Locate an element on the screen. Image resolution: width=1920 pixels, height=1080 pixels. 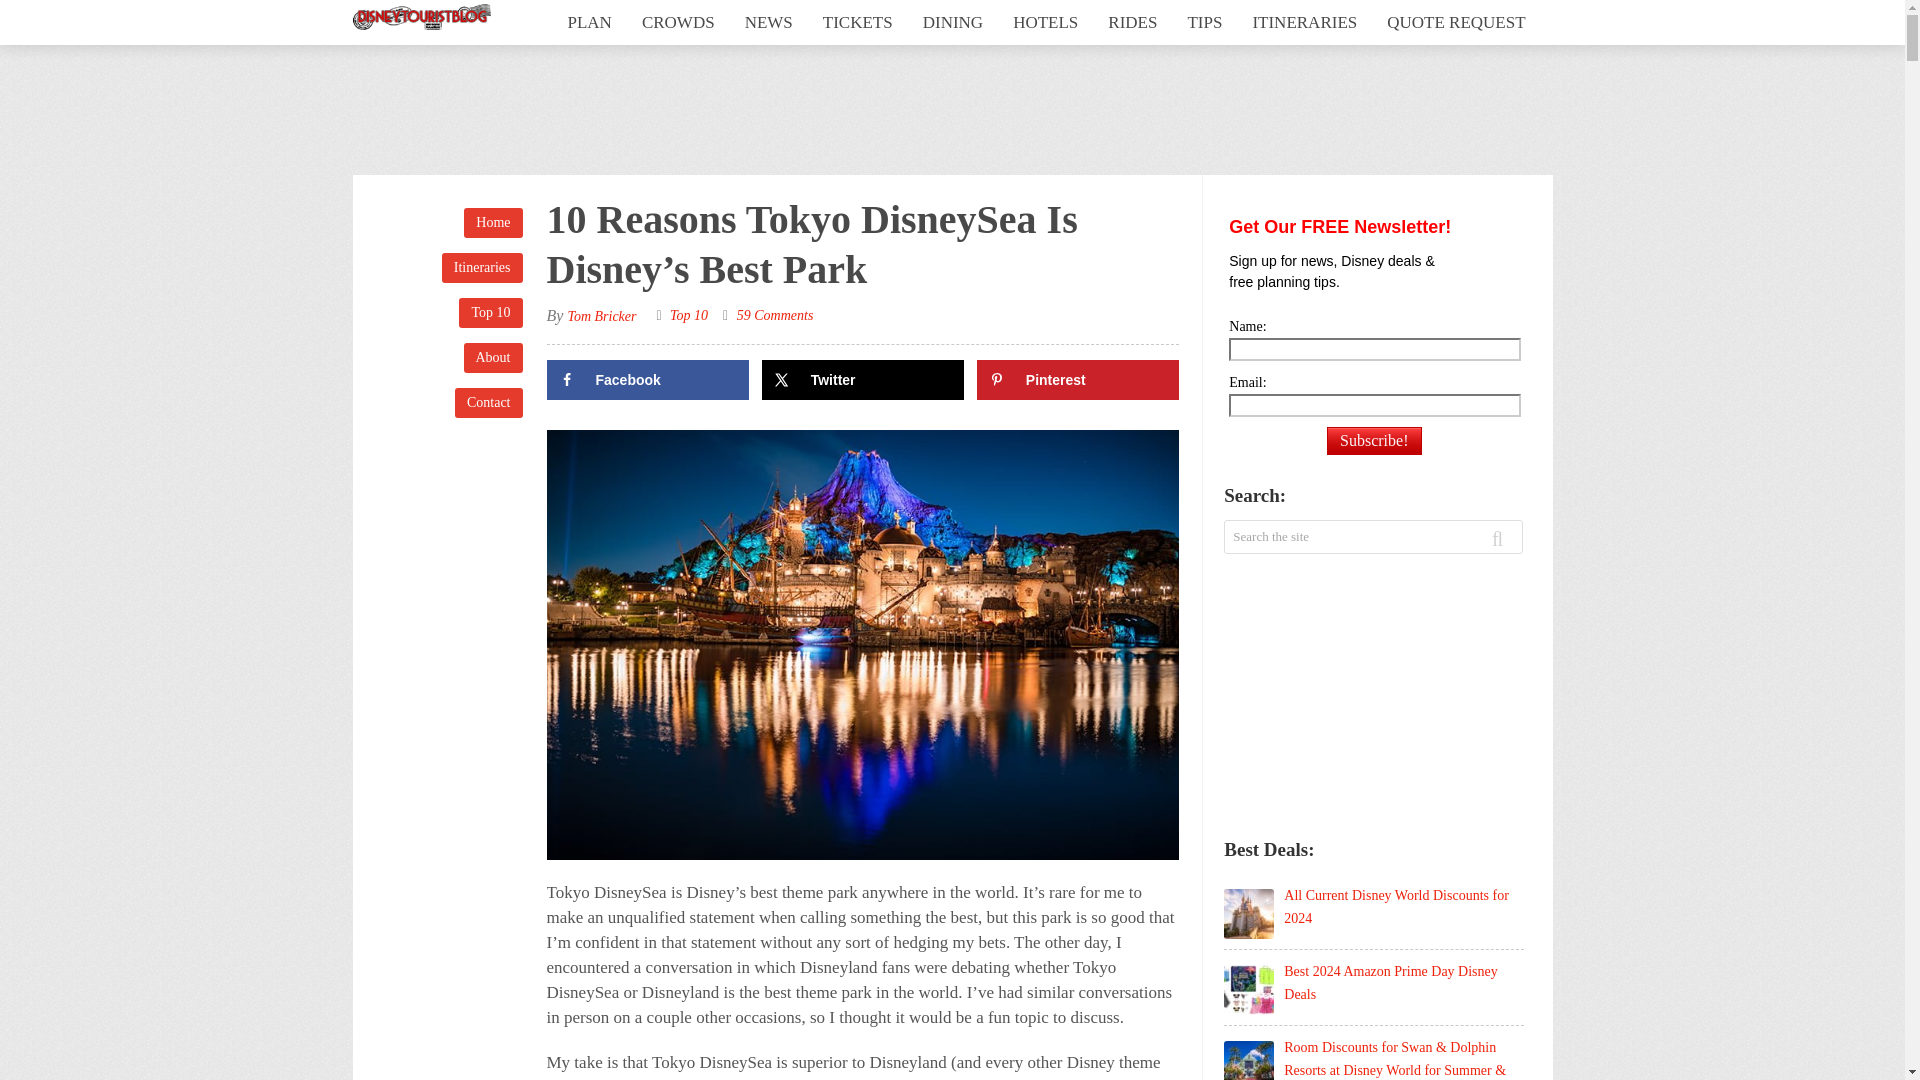
Posts by Tom Bricker is located at coordinates (600, 316).